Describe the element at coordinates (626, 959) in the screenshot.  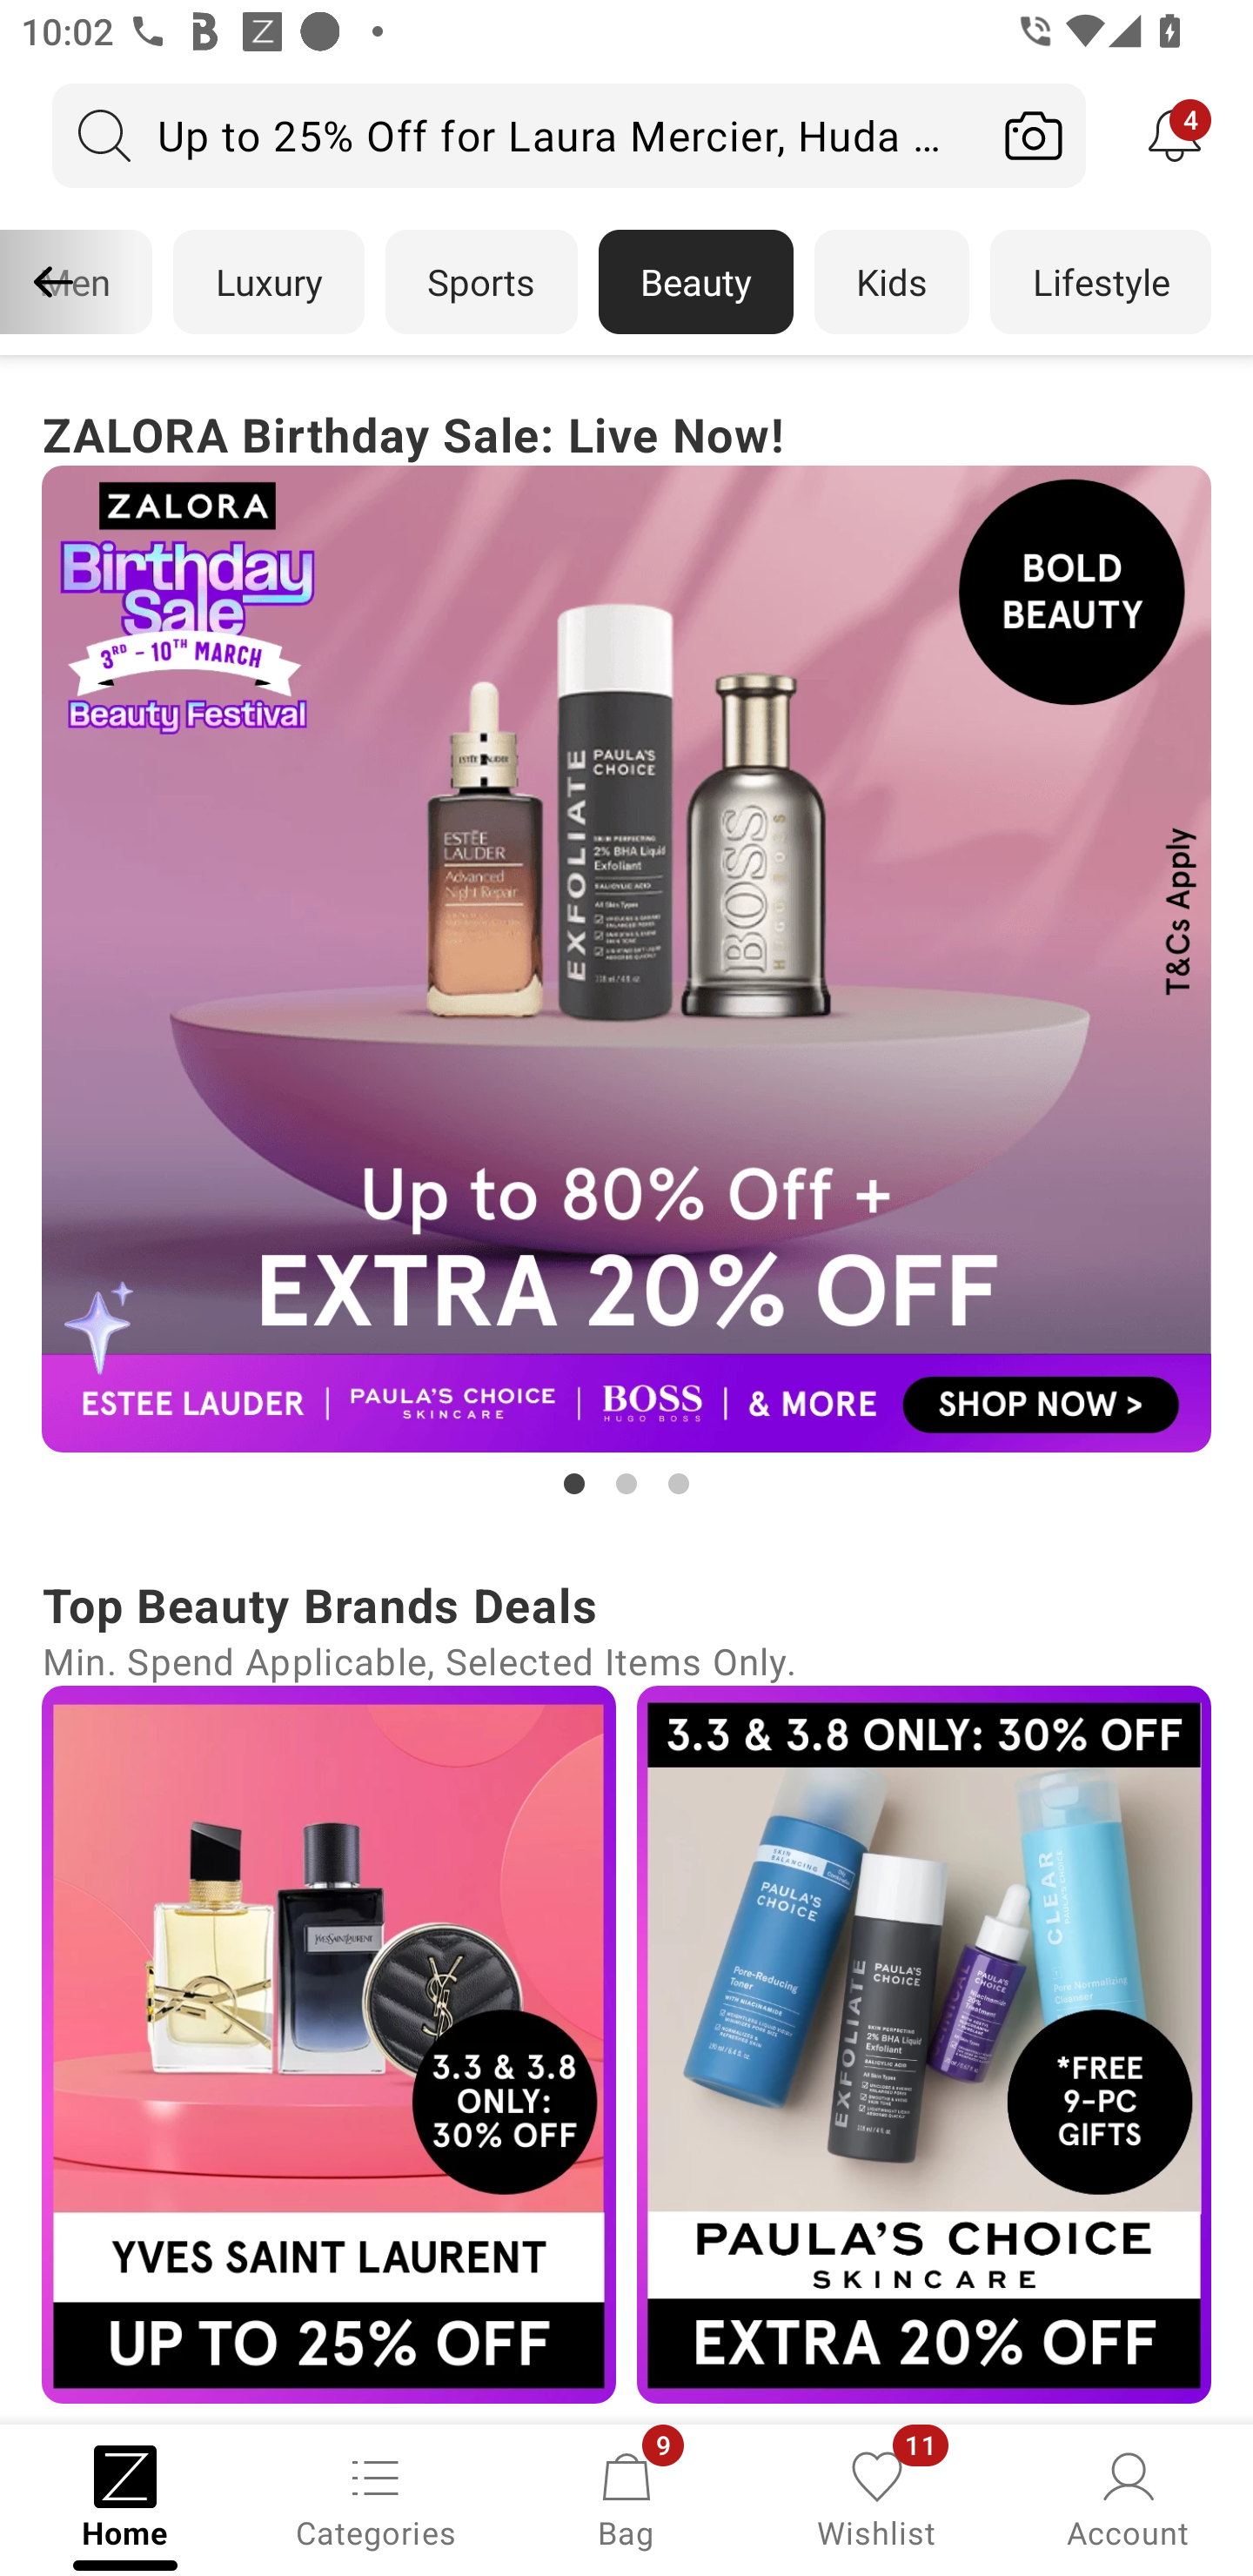
I see `Campaign banner` at that location.